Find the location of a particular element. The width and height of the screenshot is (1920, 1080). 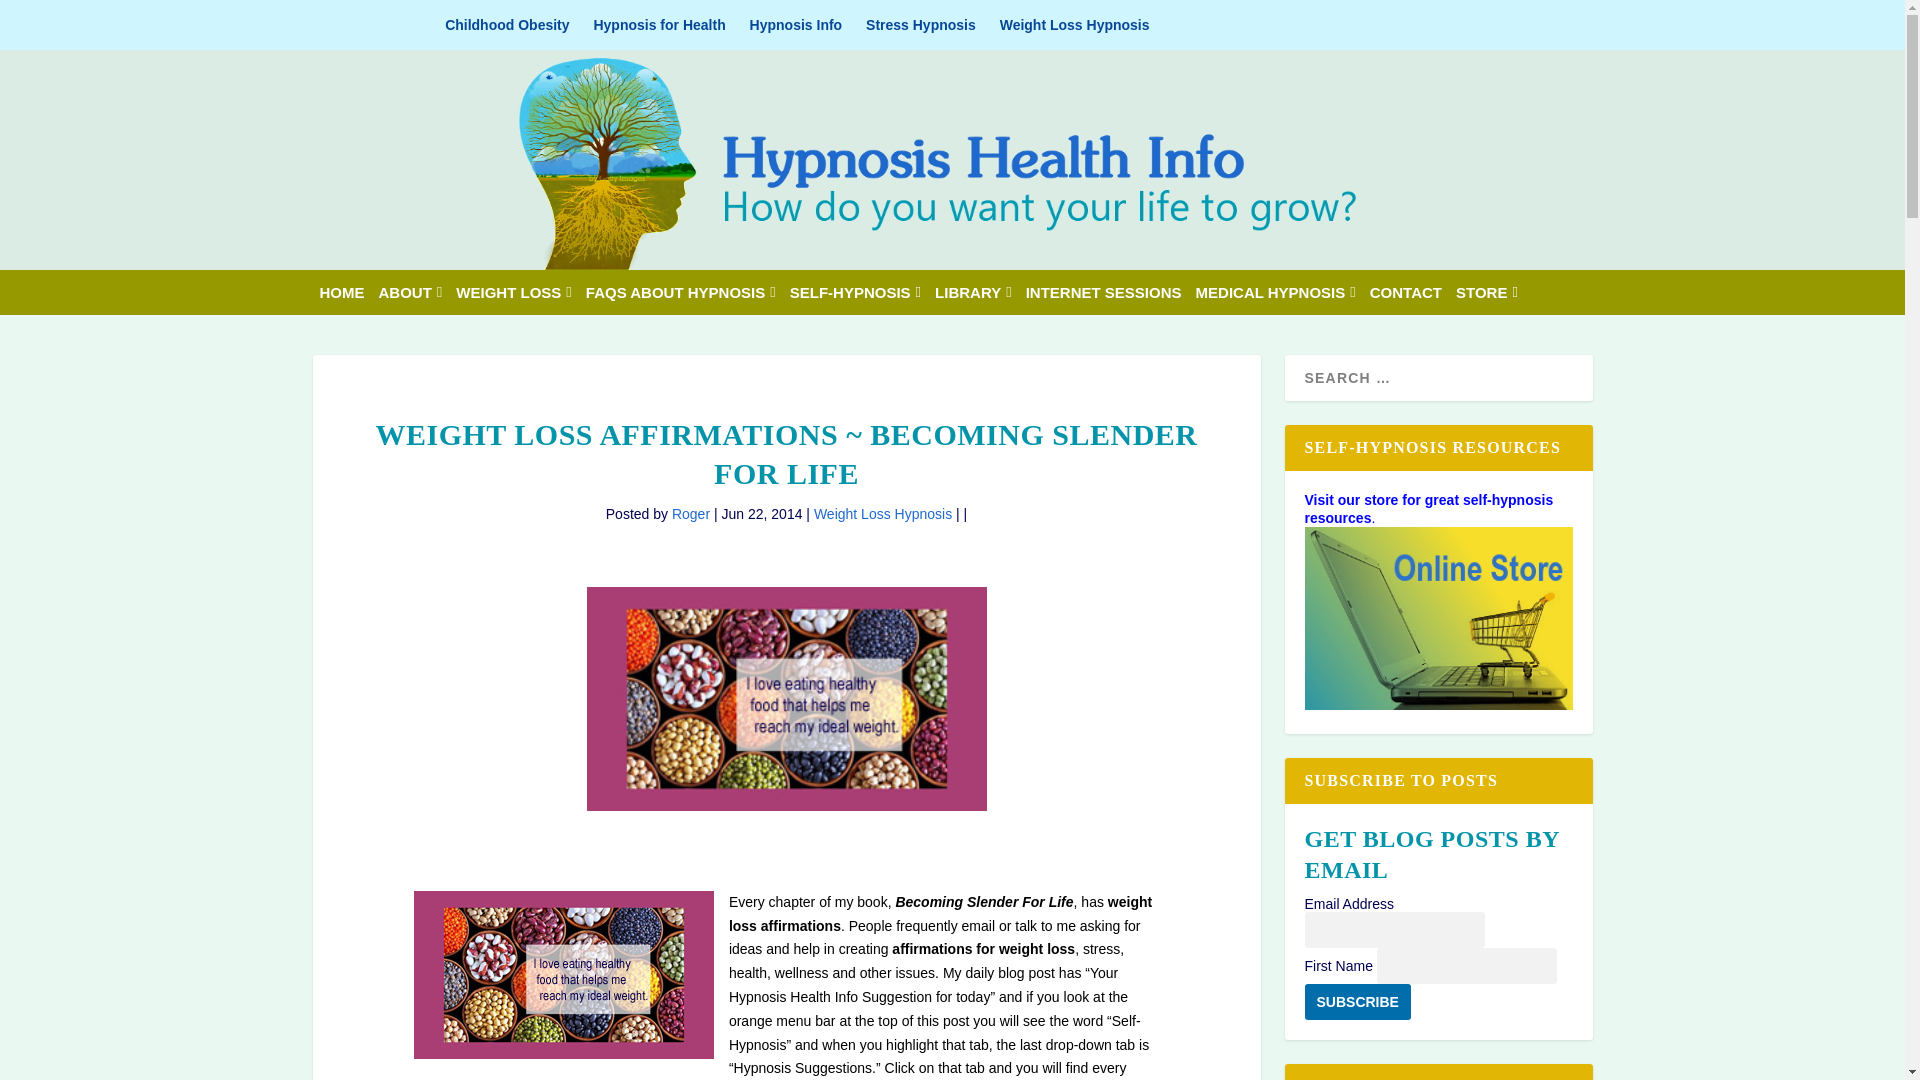

Childhood Obesity is located at coordinates (506, 24).